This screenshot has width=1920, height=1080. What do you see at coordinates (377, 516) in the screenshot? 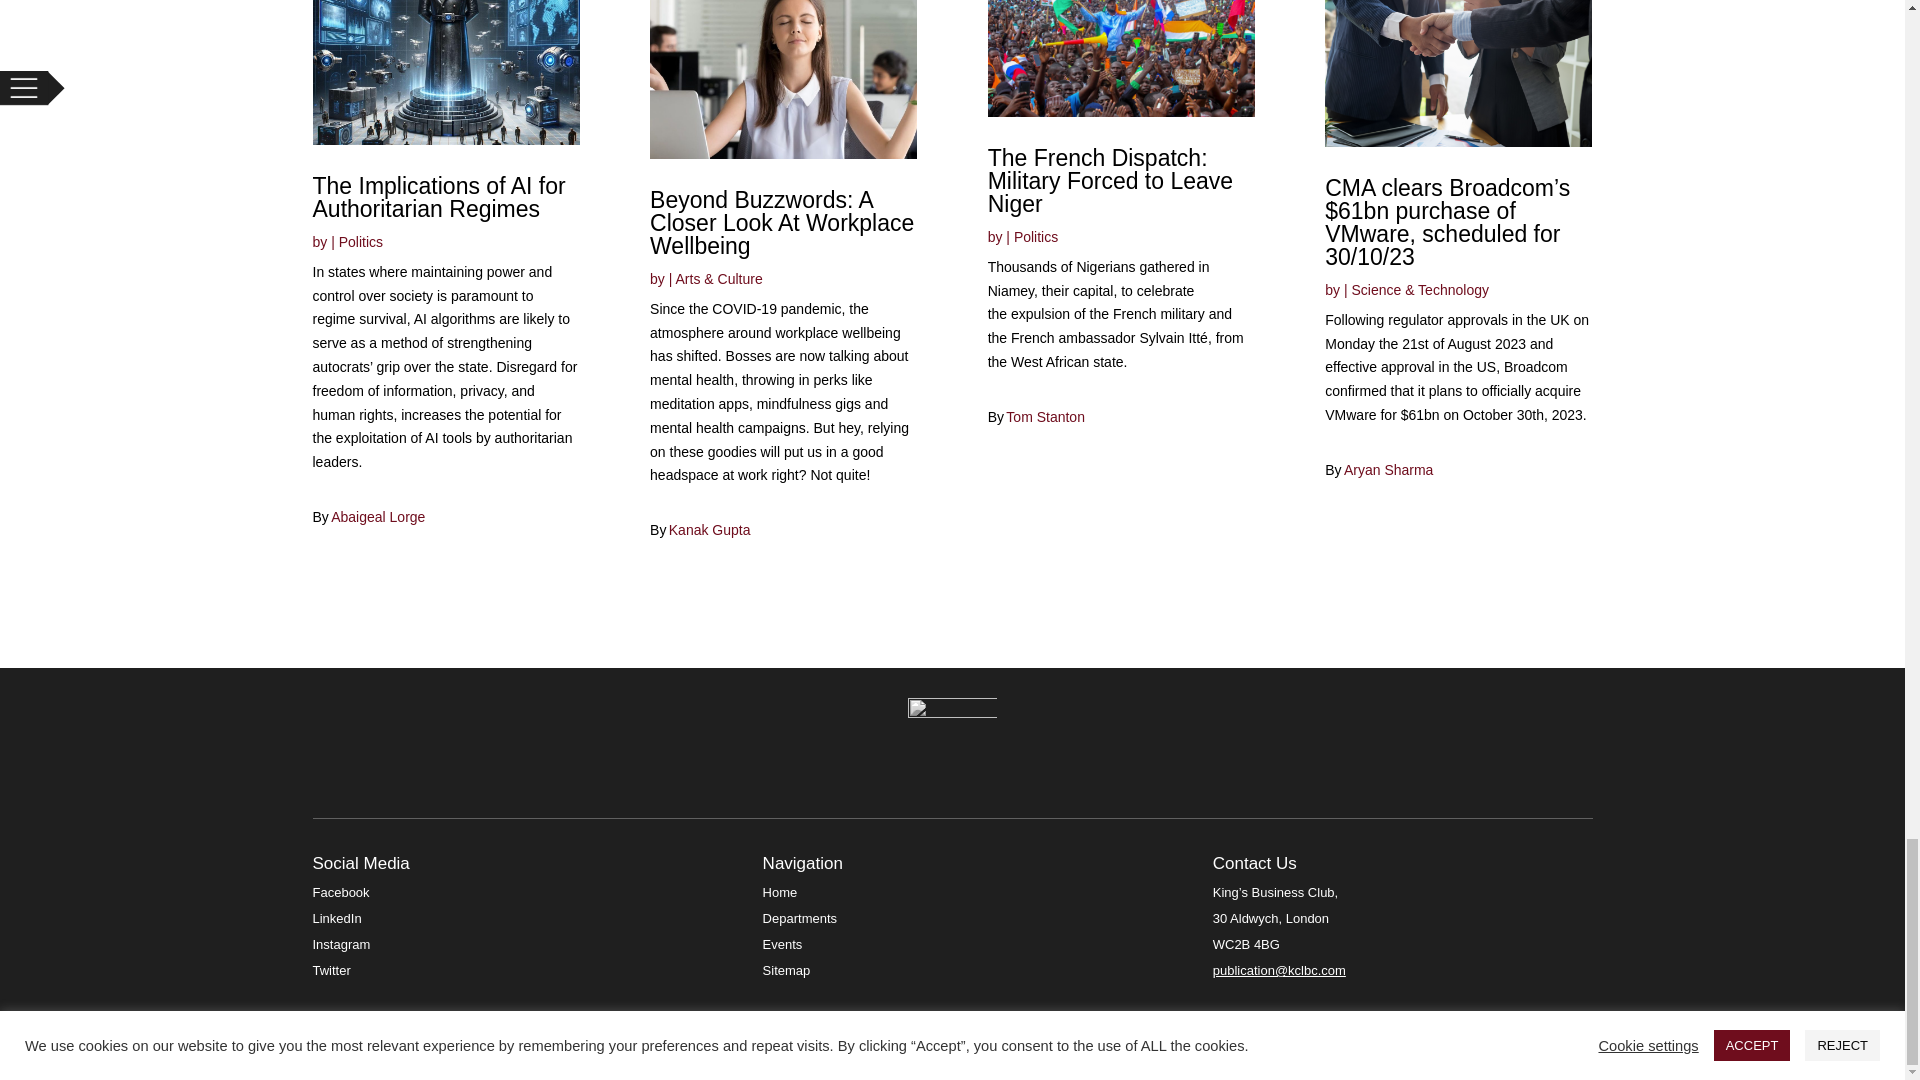
I see `Posts by Abaigeal Lorge` at bounding box center [377, 516].